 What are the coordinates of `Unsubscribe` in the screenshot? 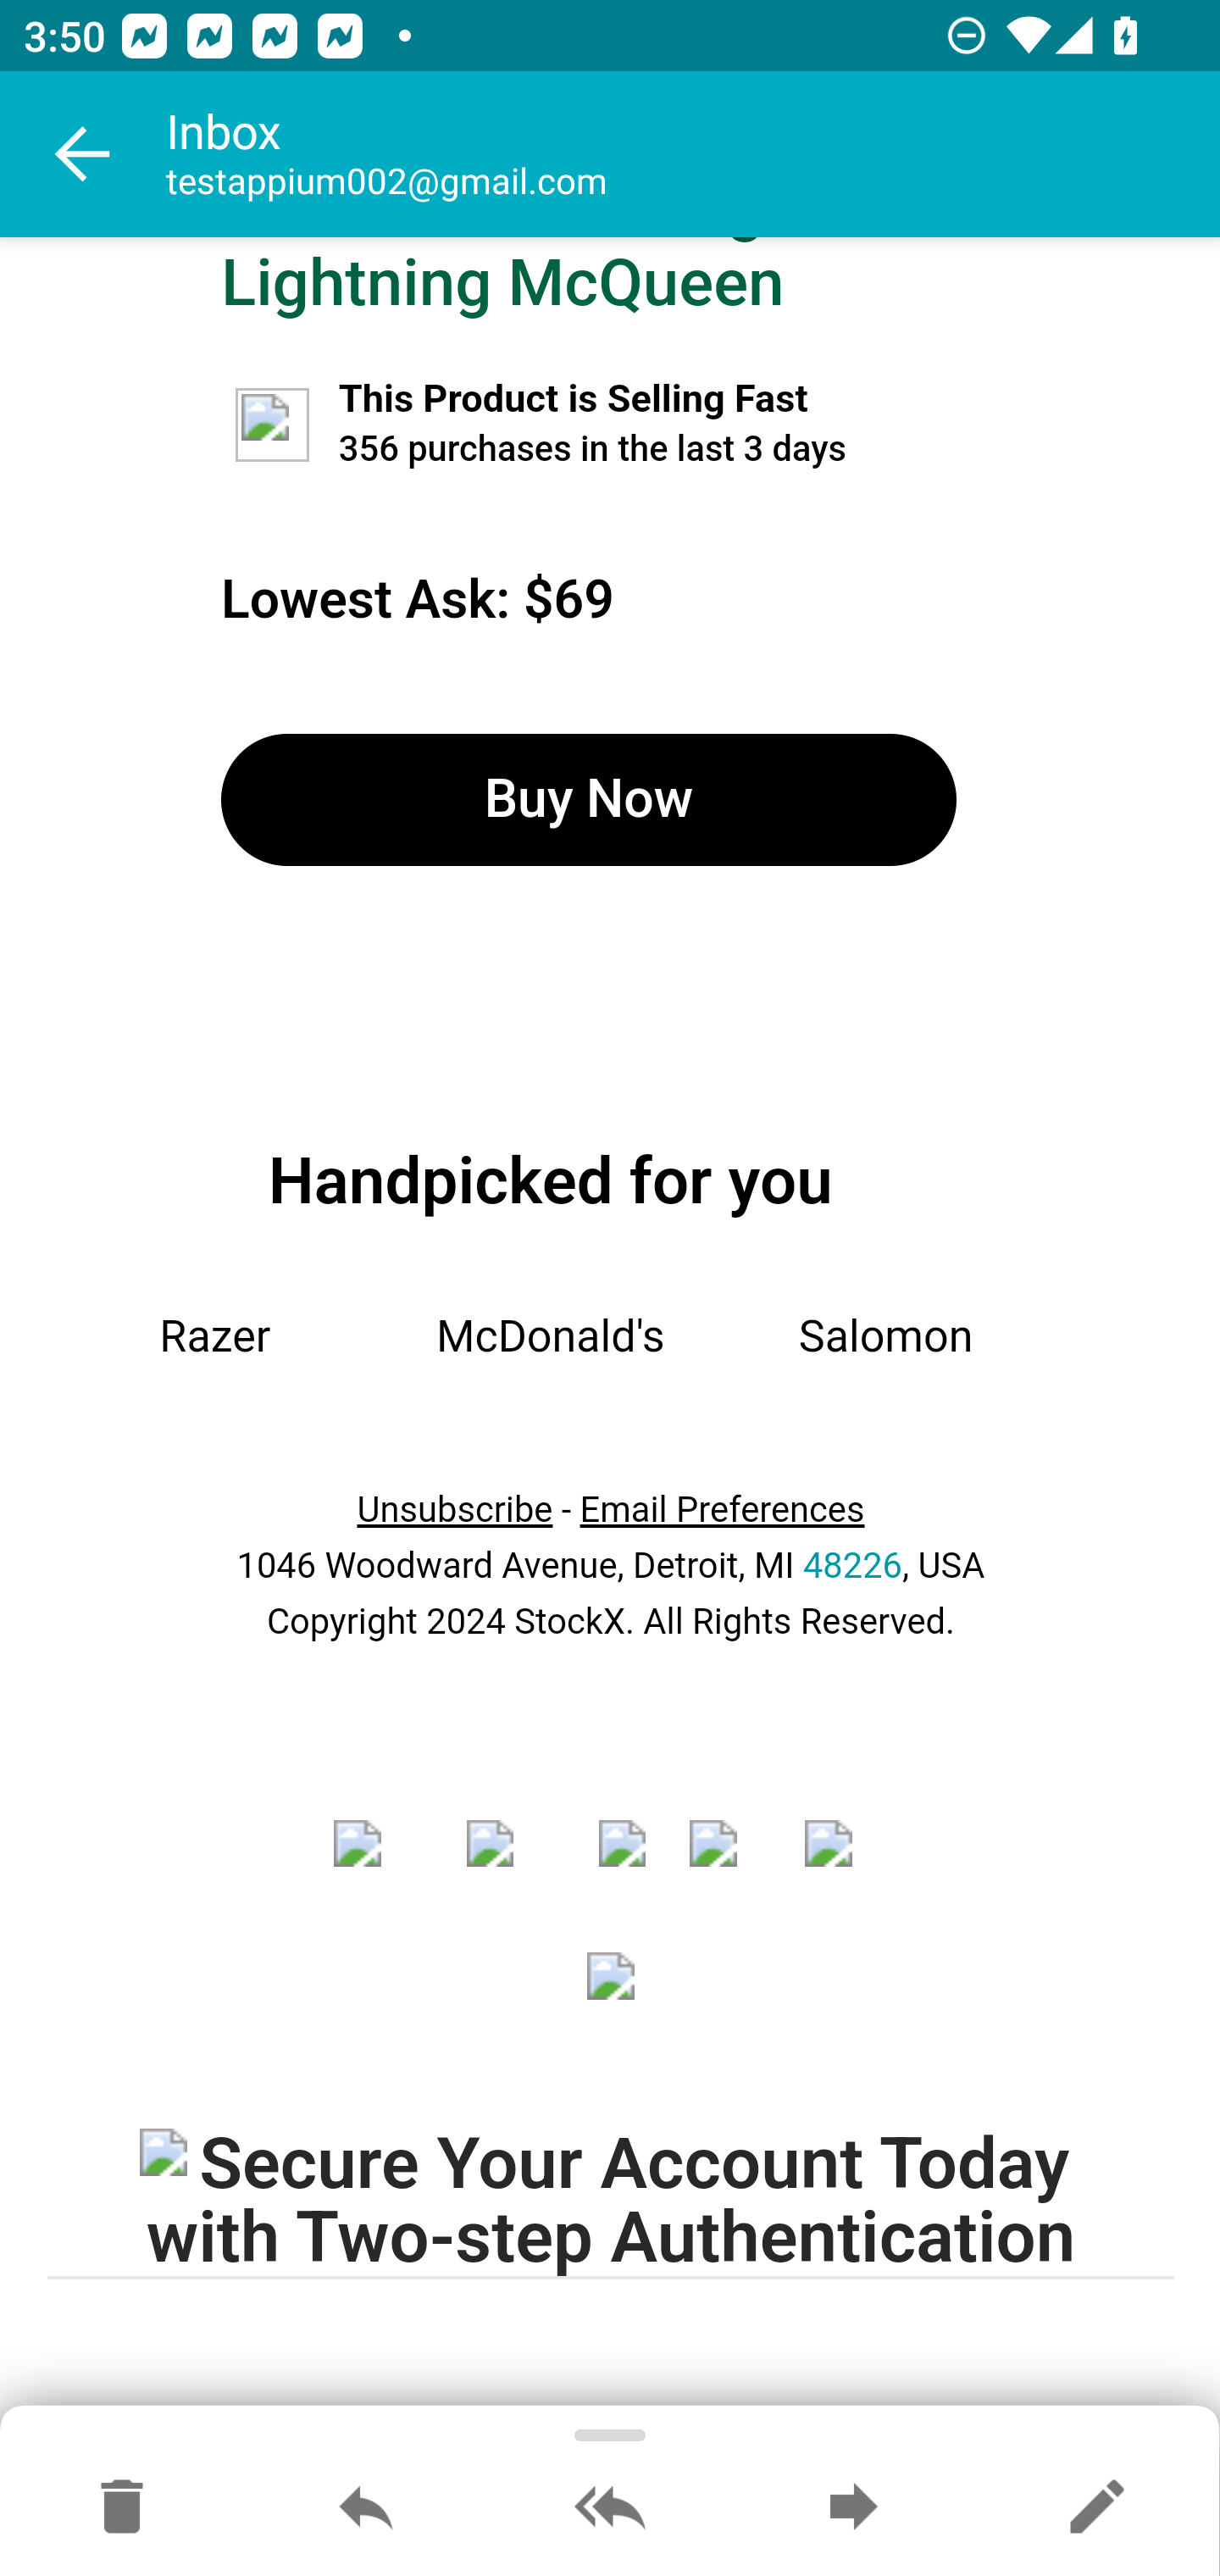 It's located at (454, 1510).